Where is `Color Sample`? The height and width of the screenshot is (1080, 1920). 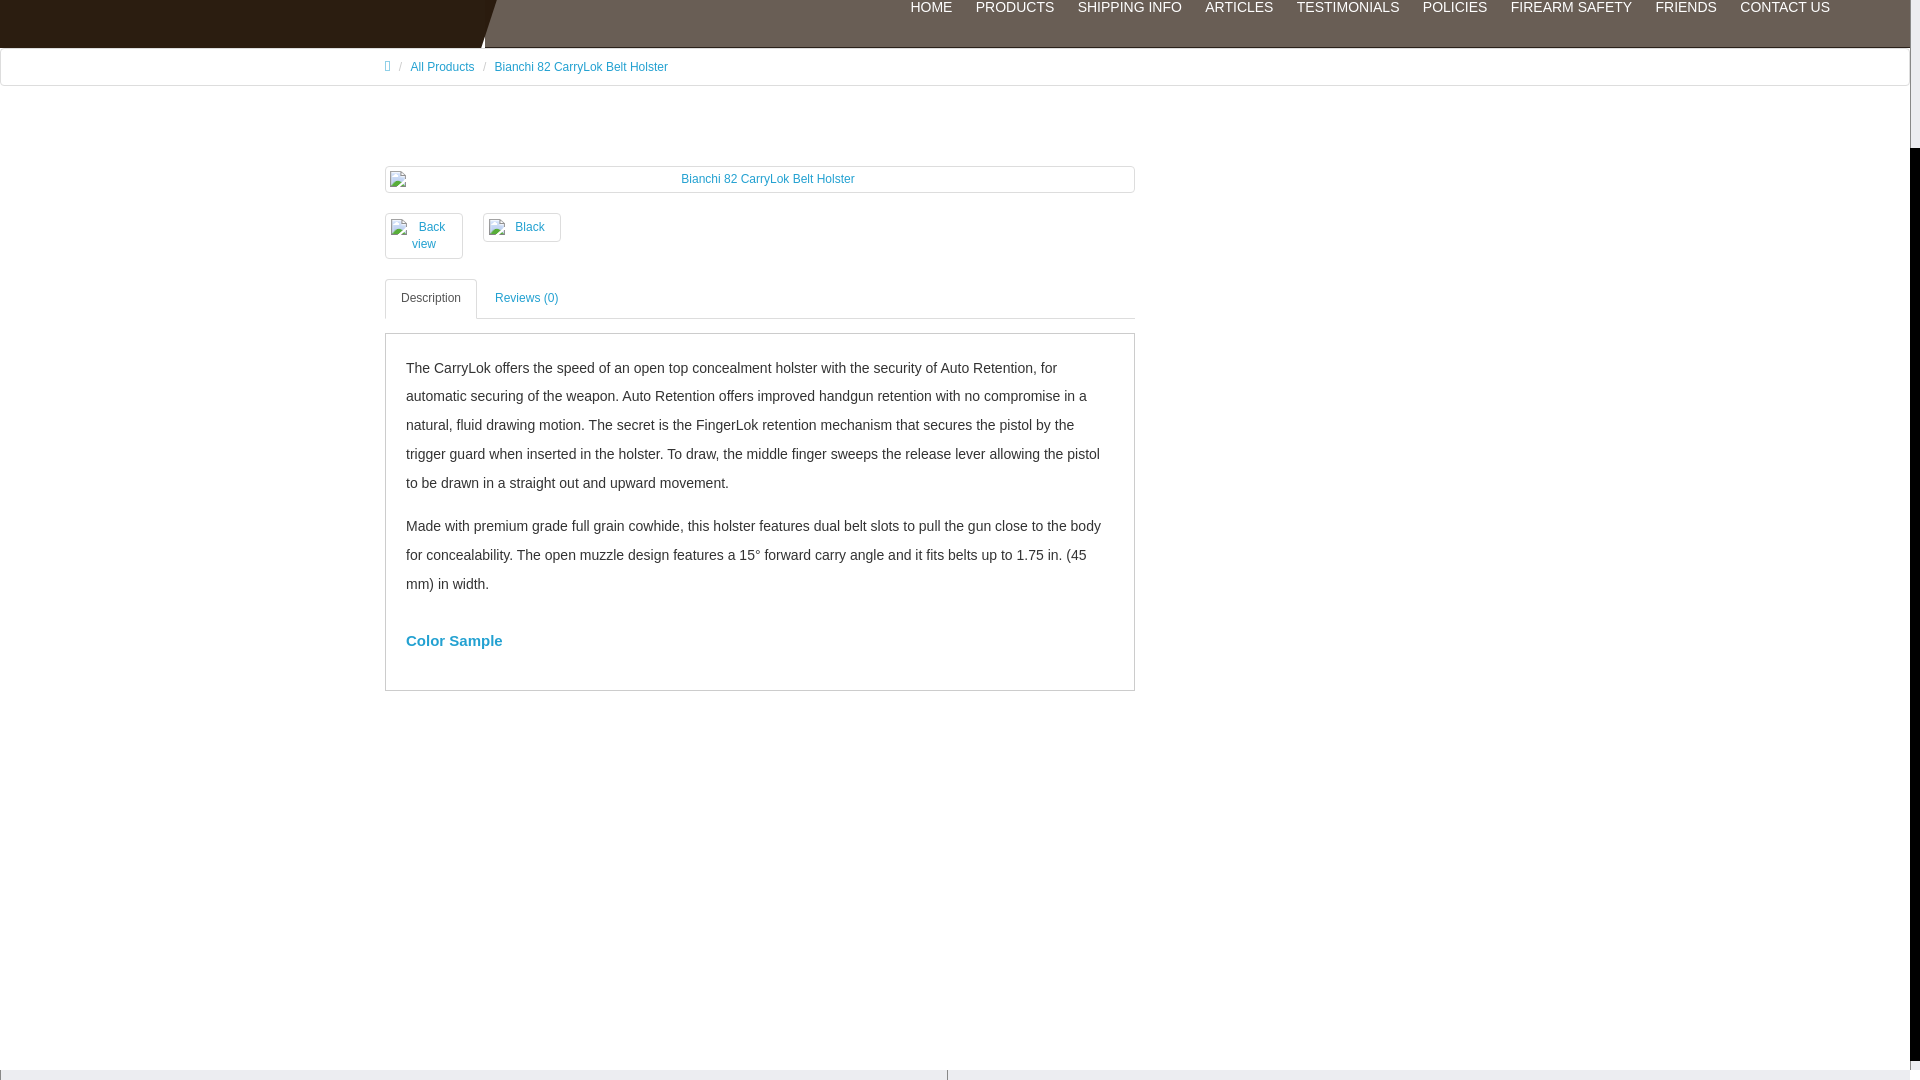
Color Sample is located at coordinates (454, 640).